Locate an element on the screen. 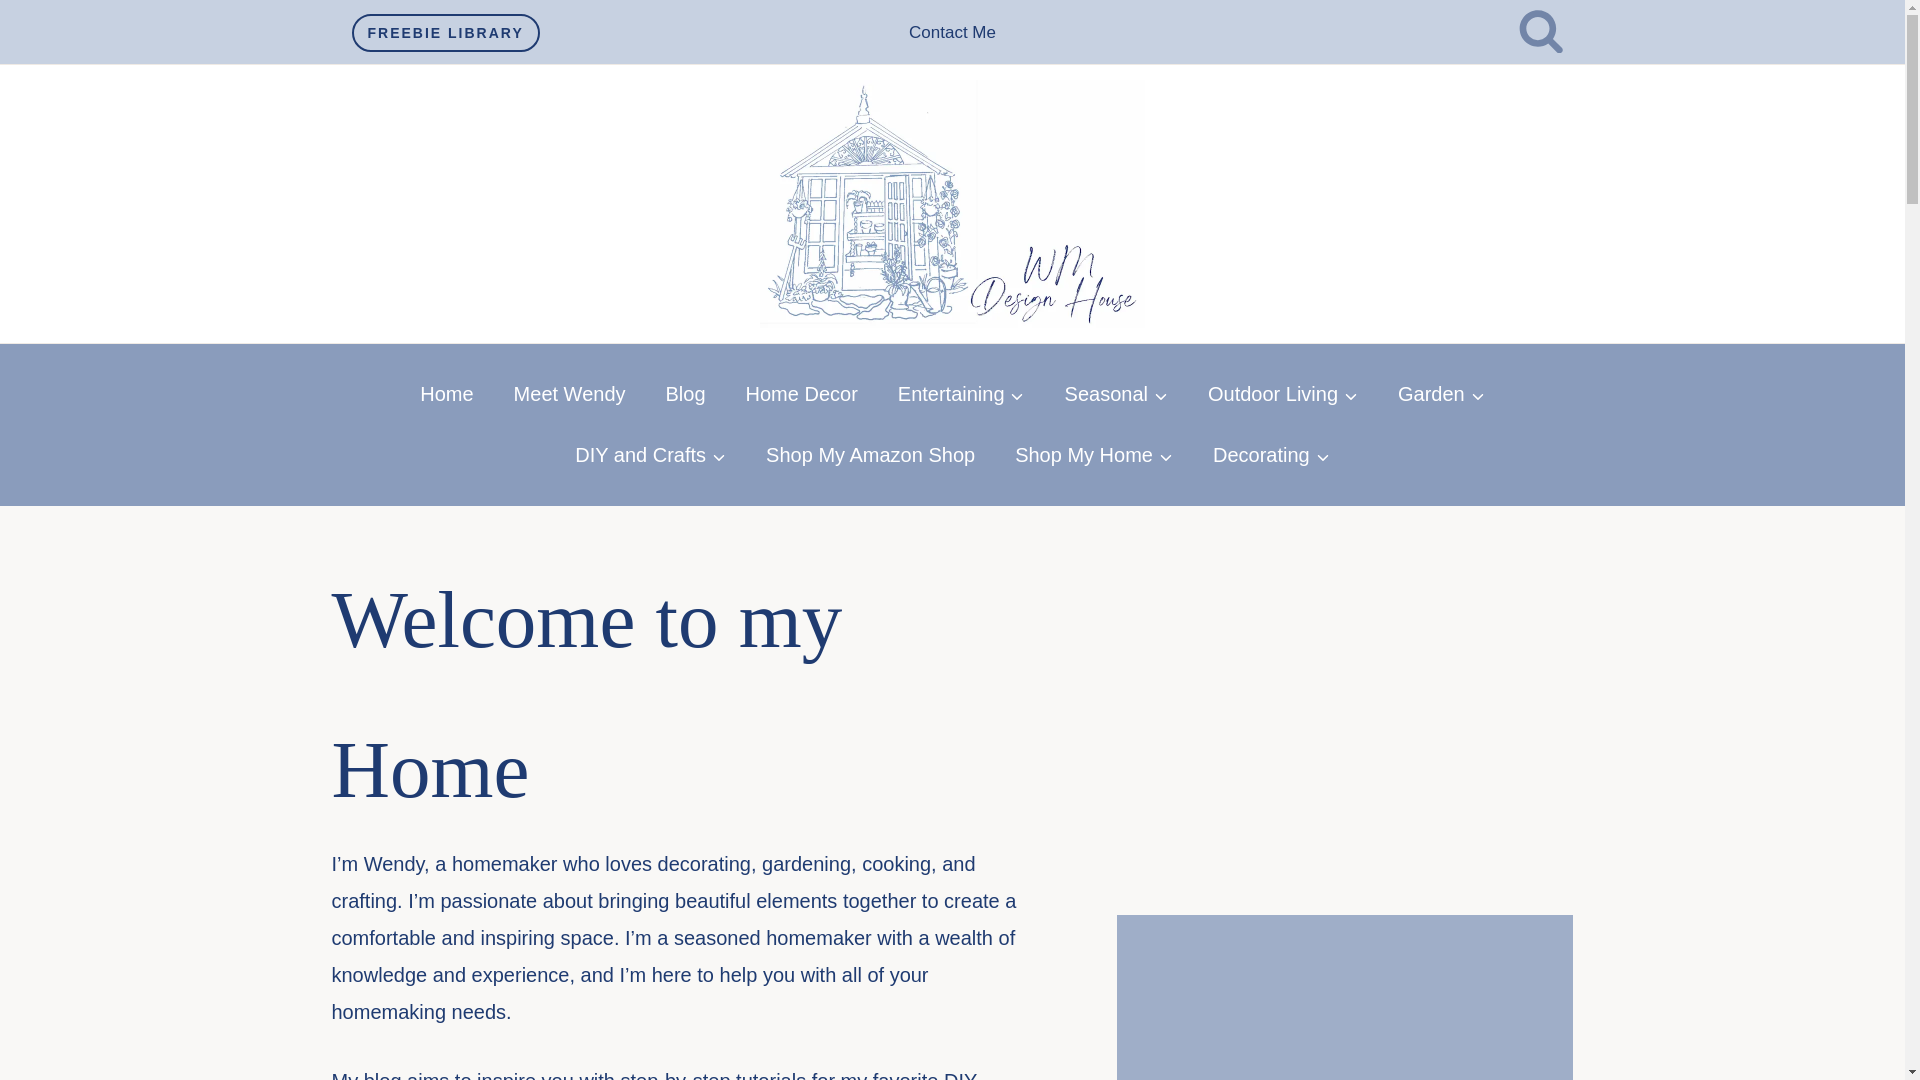  Entertaining is located at coordinates (960, 394).